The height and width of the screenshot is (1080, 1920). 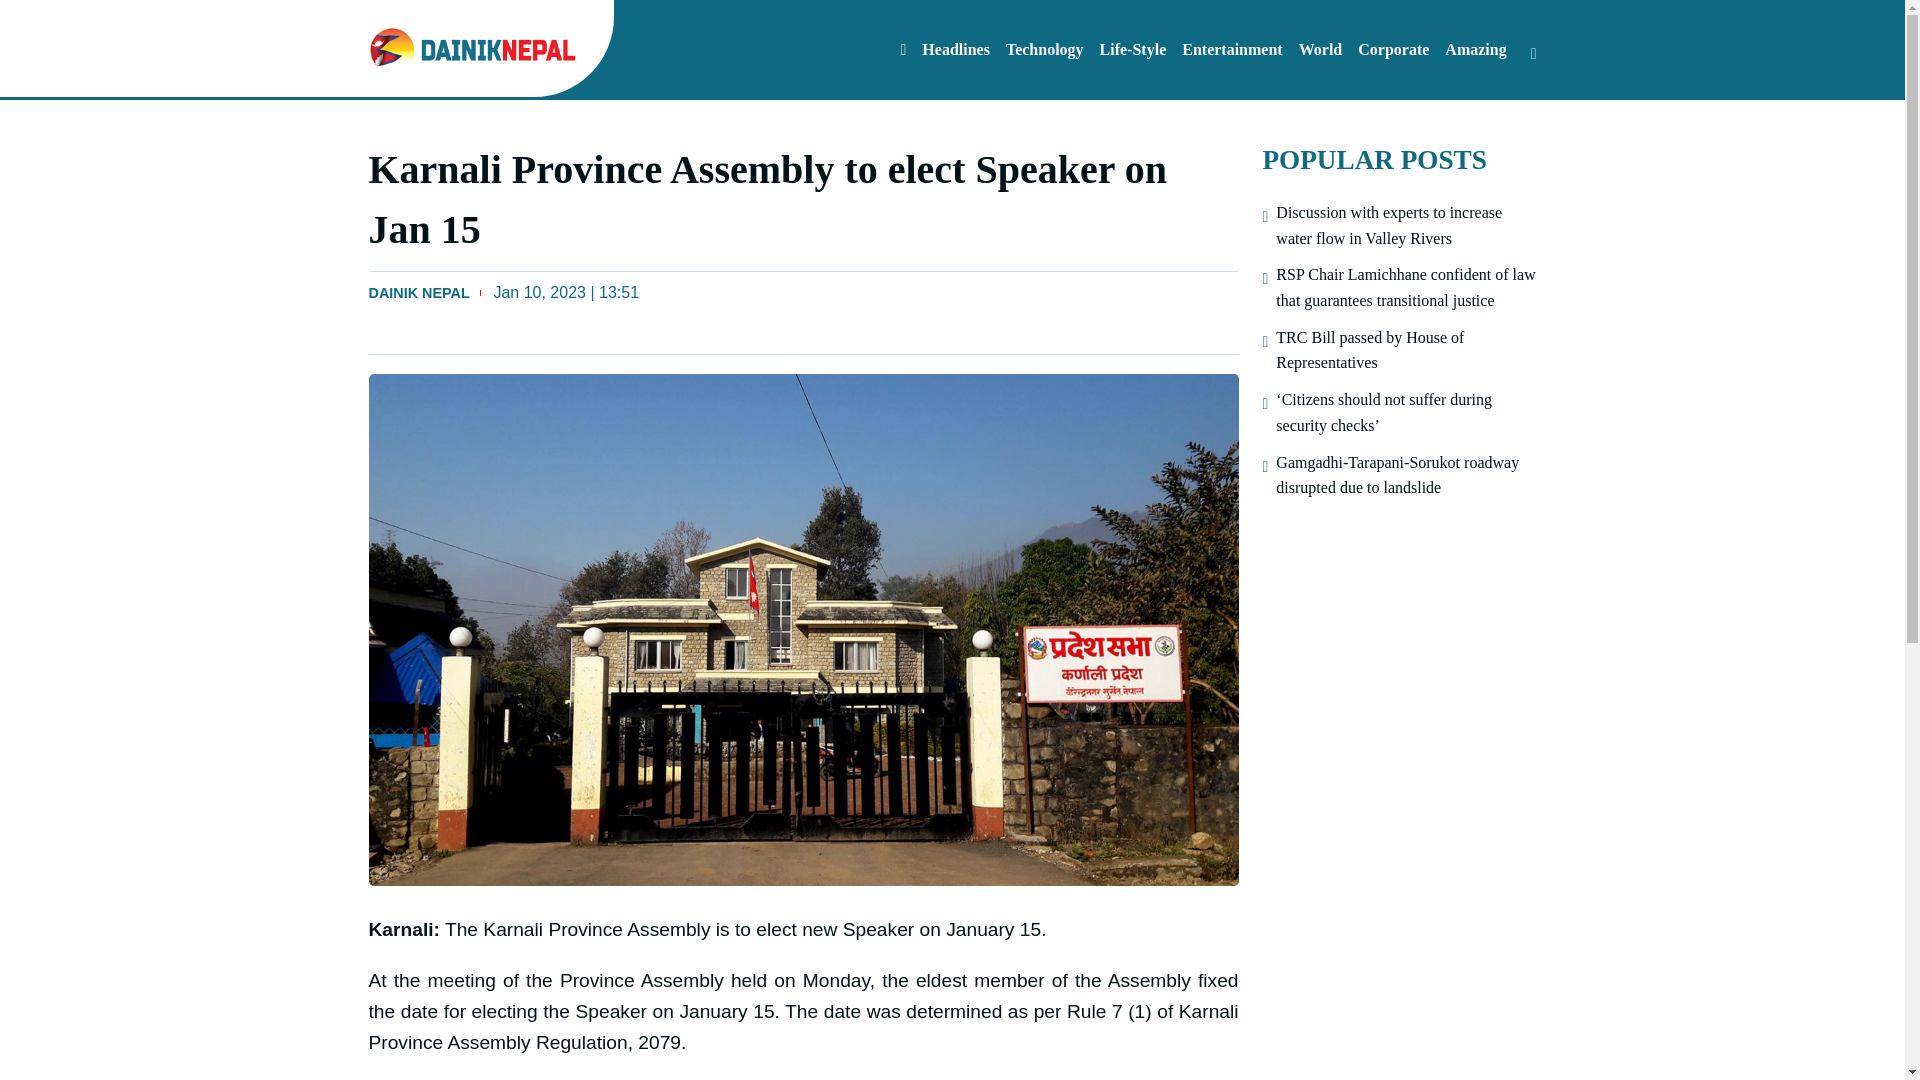 What do you see at coordinates (1406, 476) in the screenshot?
I see `Gamgadhi-Tarapani-Sorukot roadway disrupted due to landslide` at bounding box center [1406, 476].